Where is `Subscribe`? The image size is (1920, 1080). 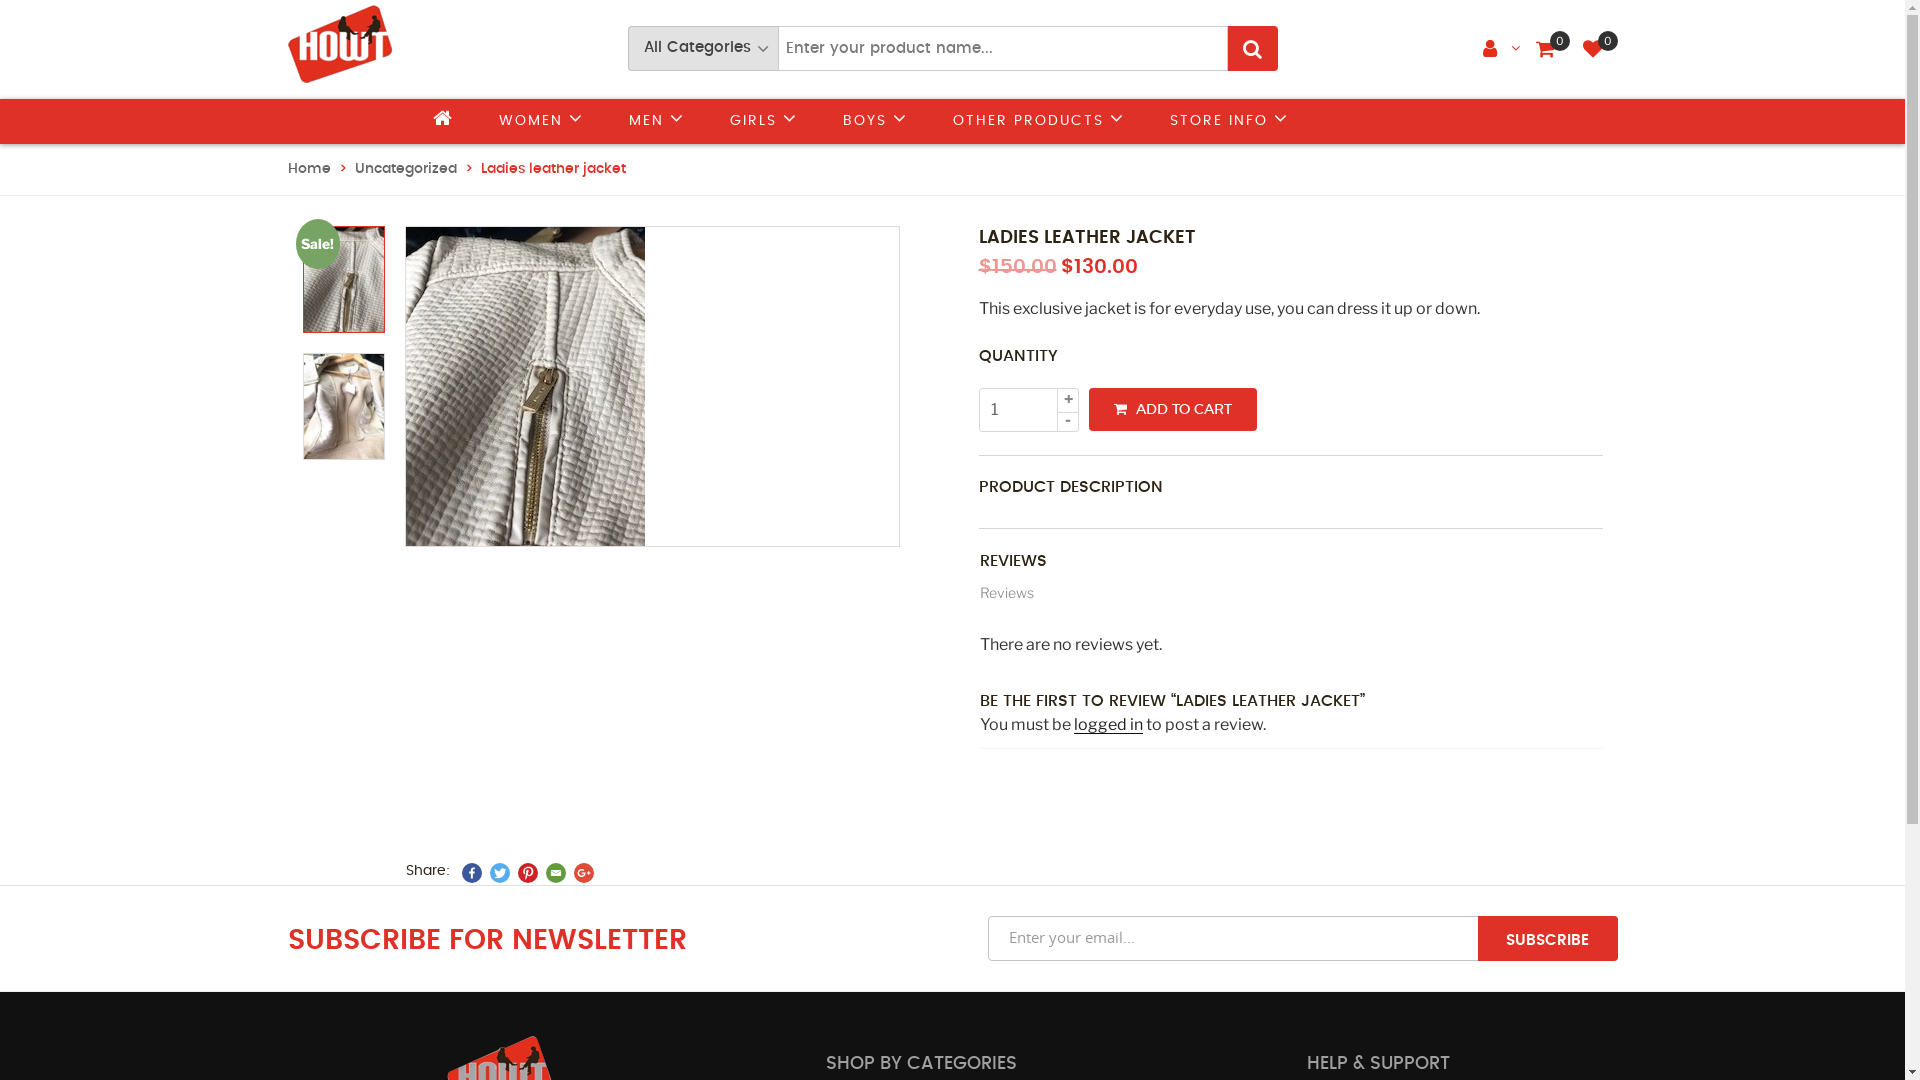 Subscribe is located at coordinates (1548, 938).